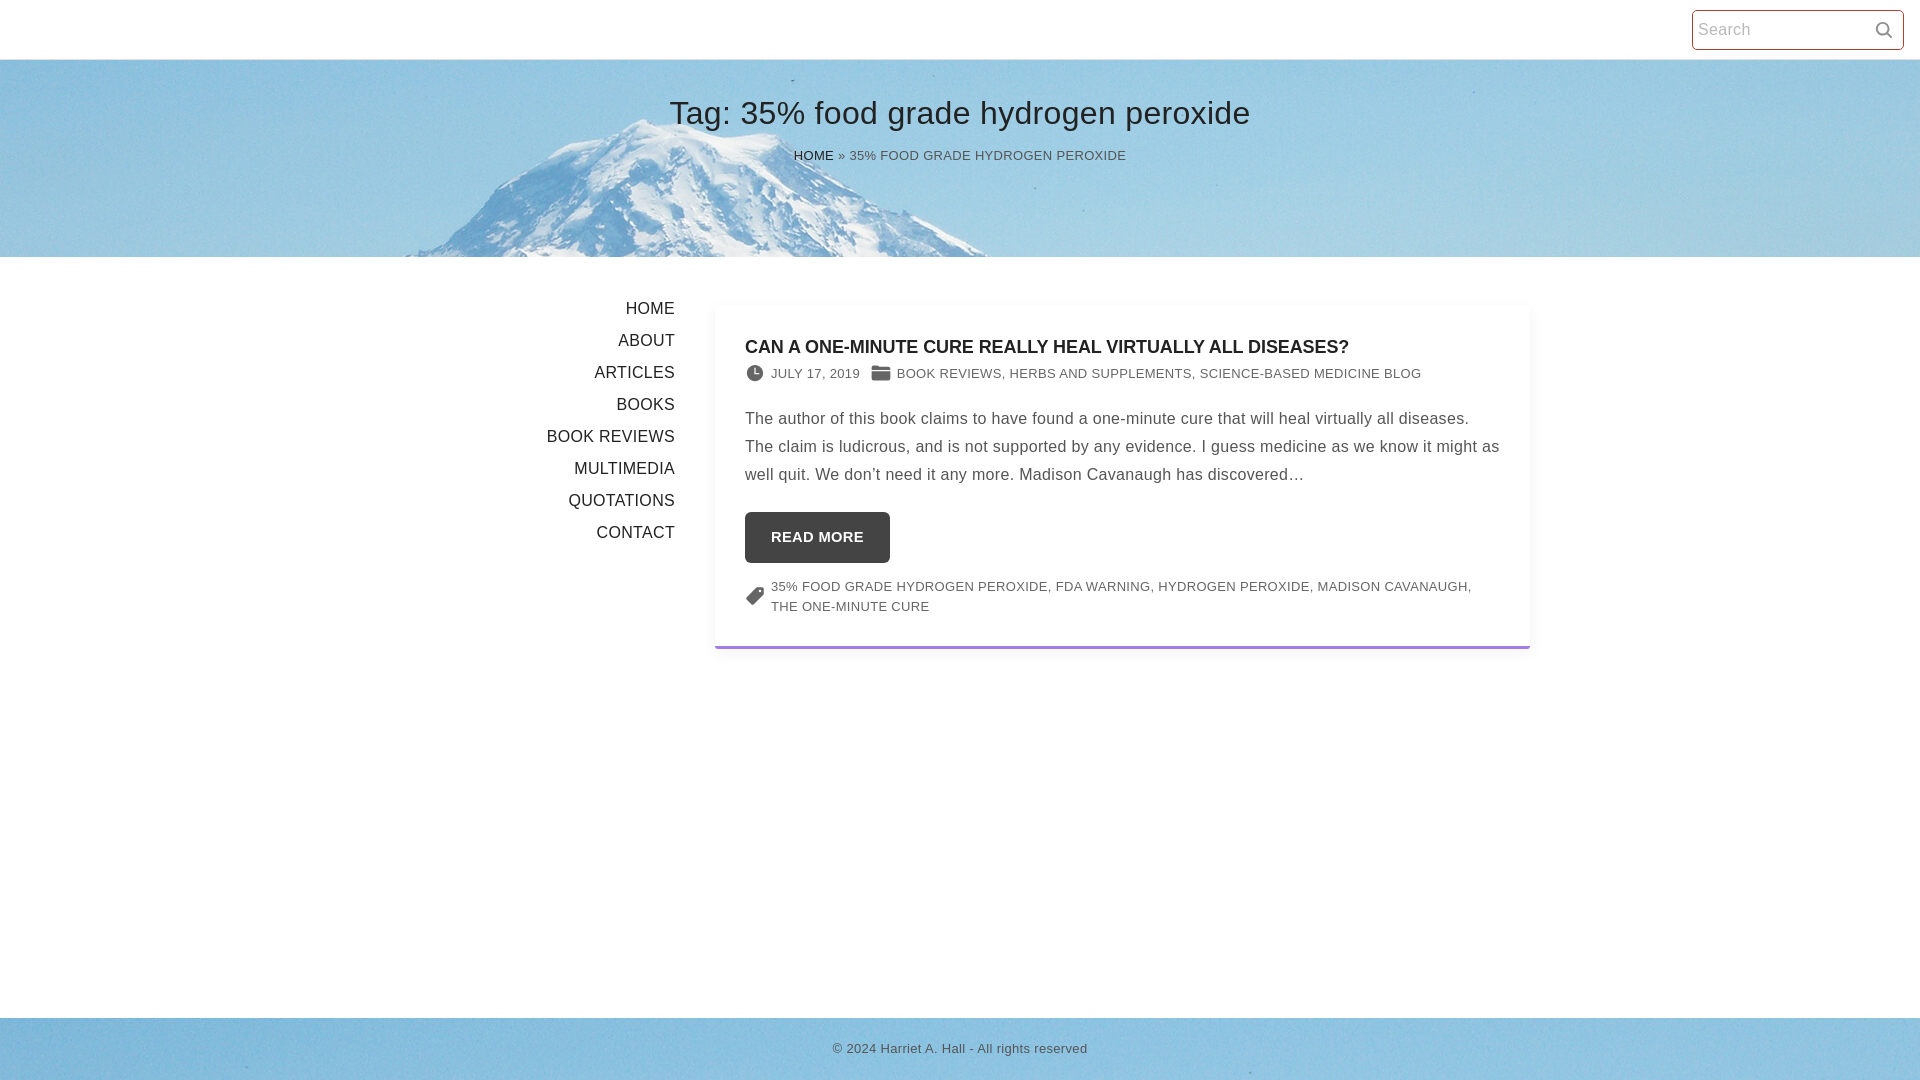 Image resolution: width=1920 pixels, height=1080 pixels. What do you see at coordinates (636, 532) in the screenshot?
I see `CONTACT` at bounding box center [636, 532].